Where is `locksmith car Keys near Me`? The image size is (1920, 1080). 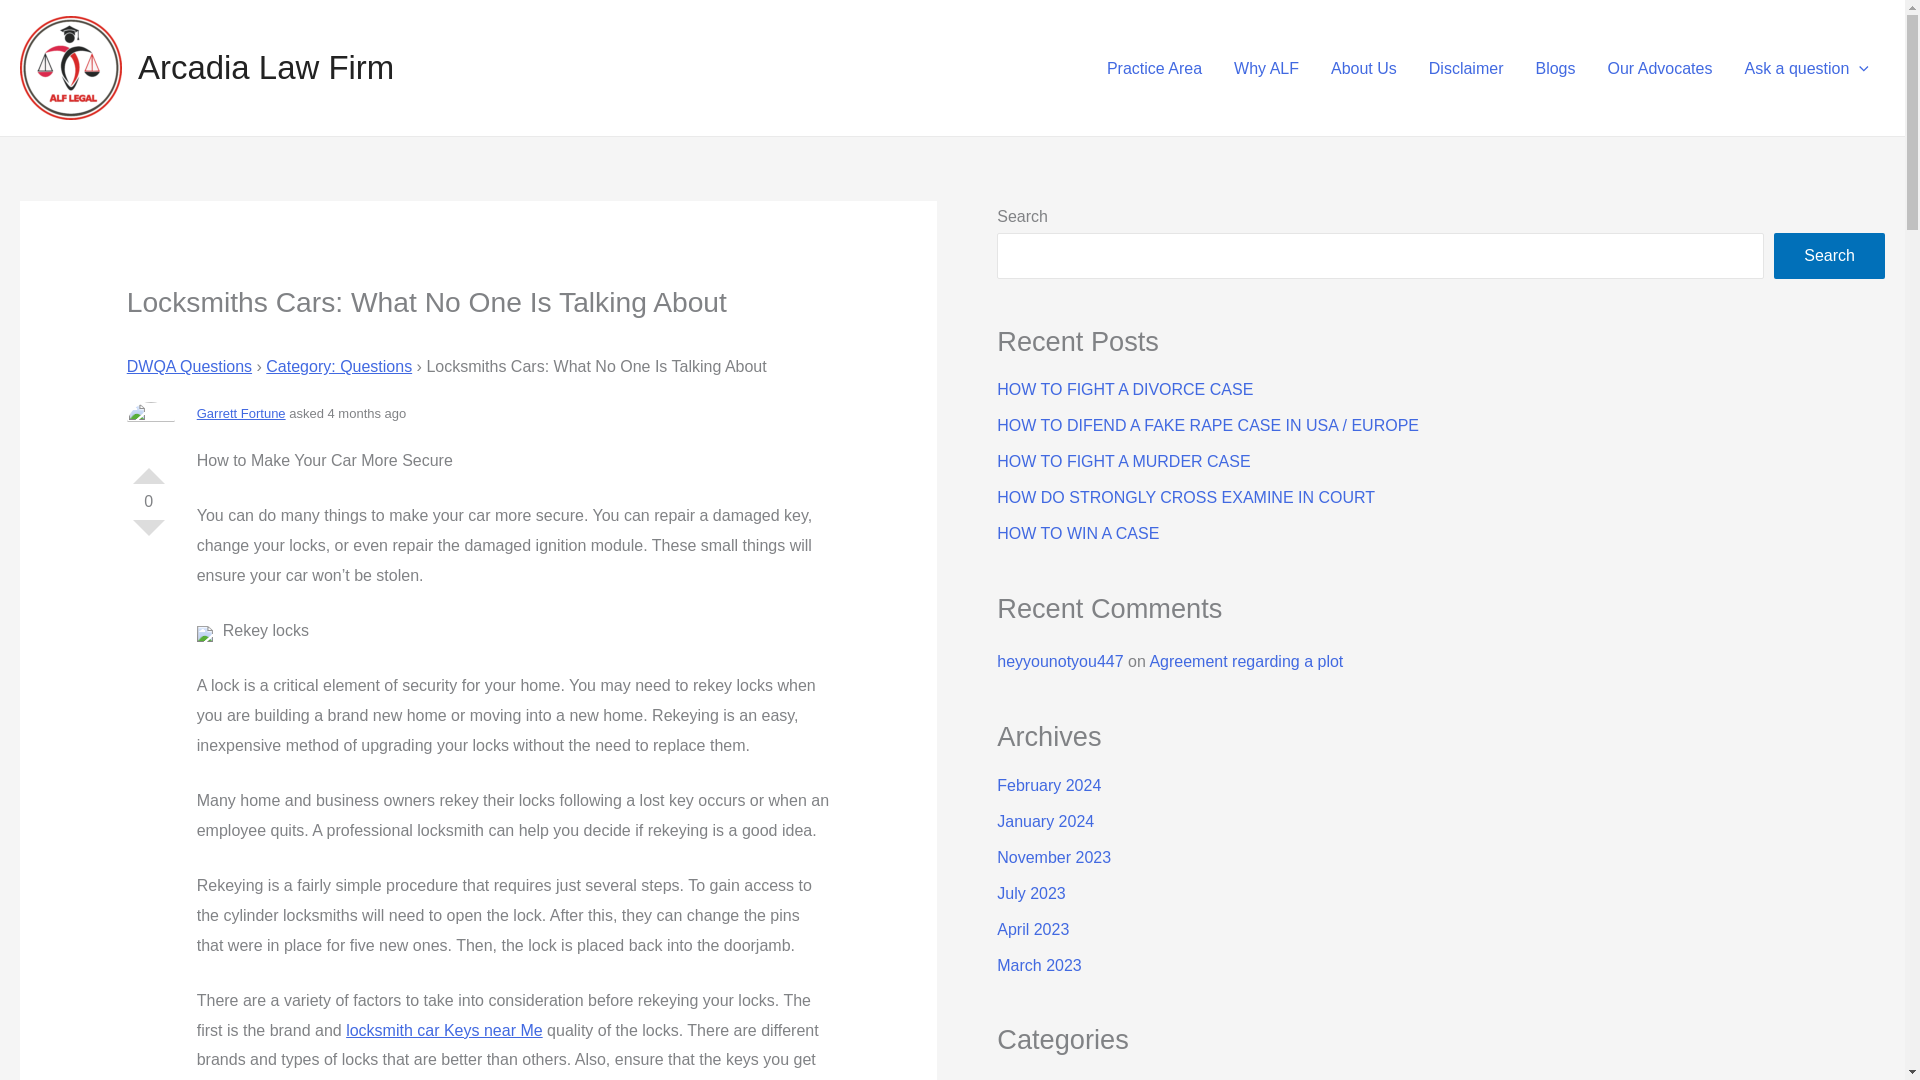 locksmith car Keys near Me is located at coordinates (444, 1030).